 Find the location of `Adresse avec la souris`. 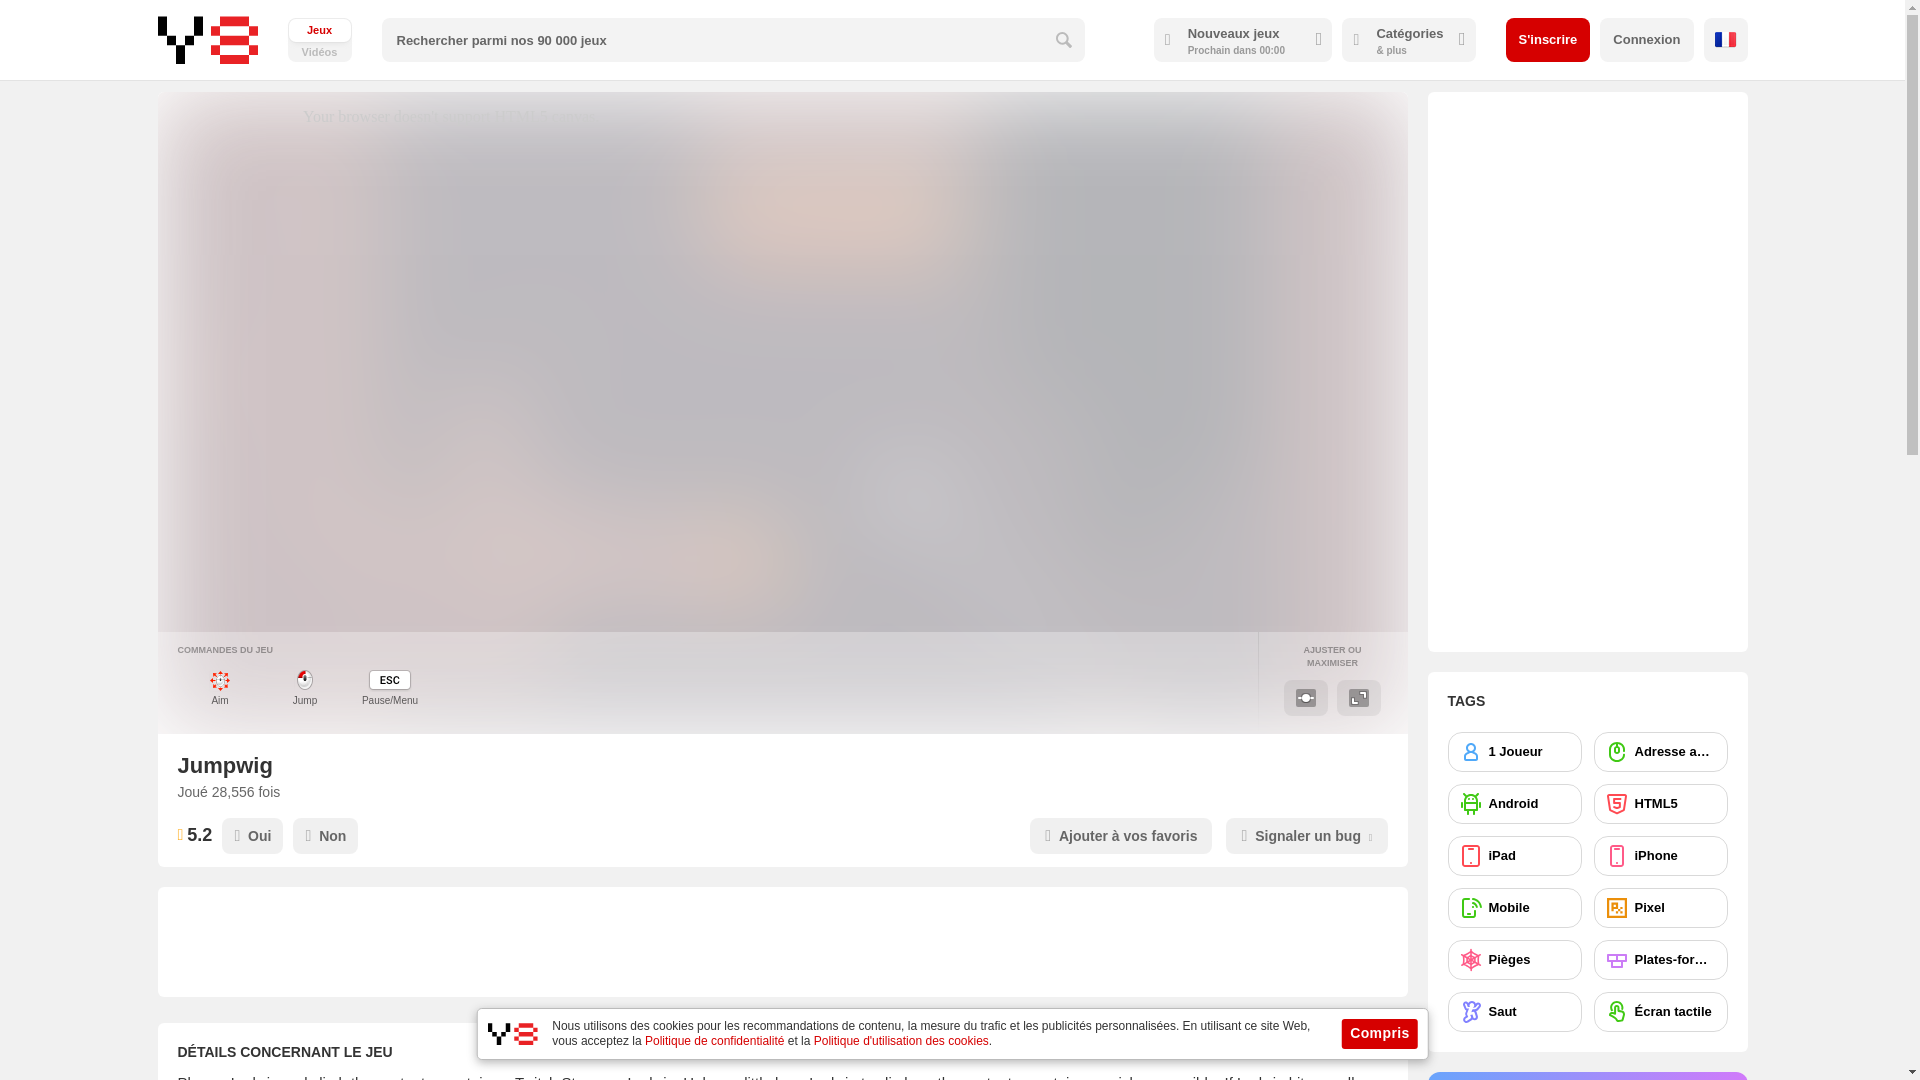

Adresse avec la souris is located at coordinates (1660, 752).